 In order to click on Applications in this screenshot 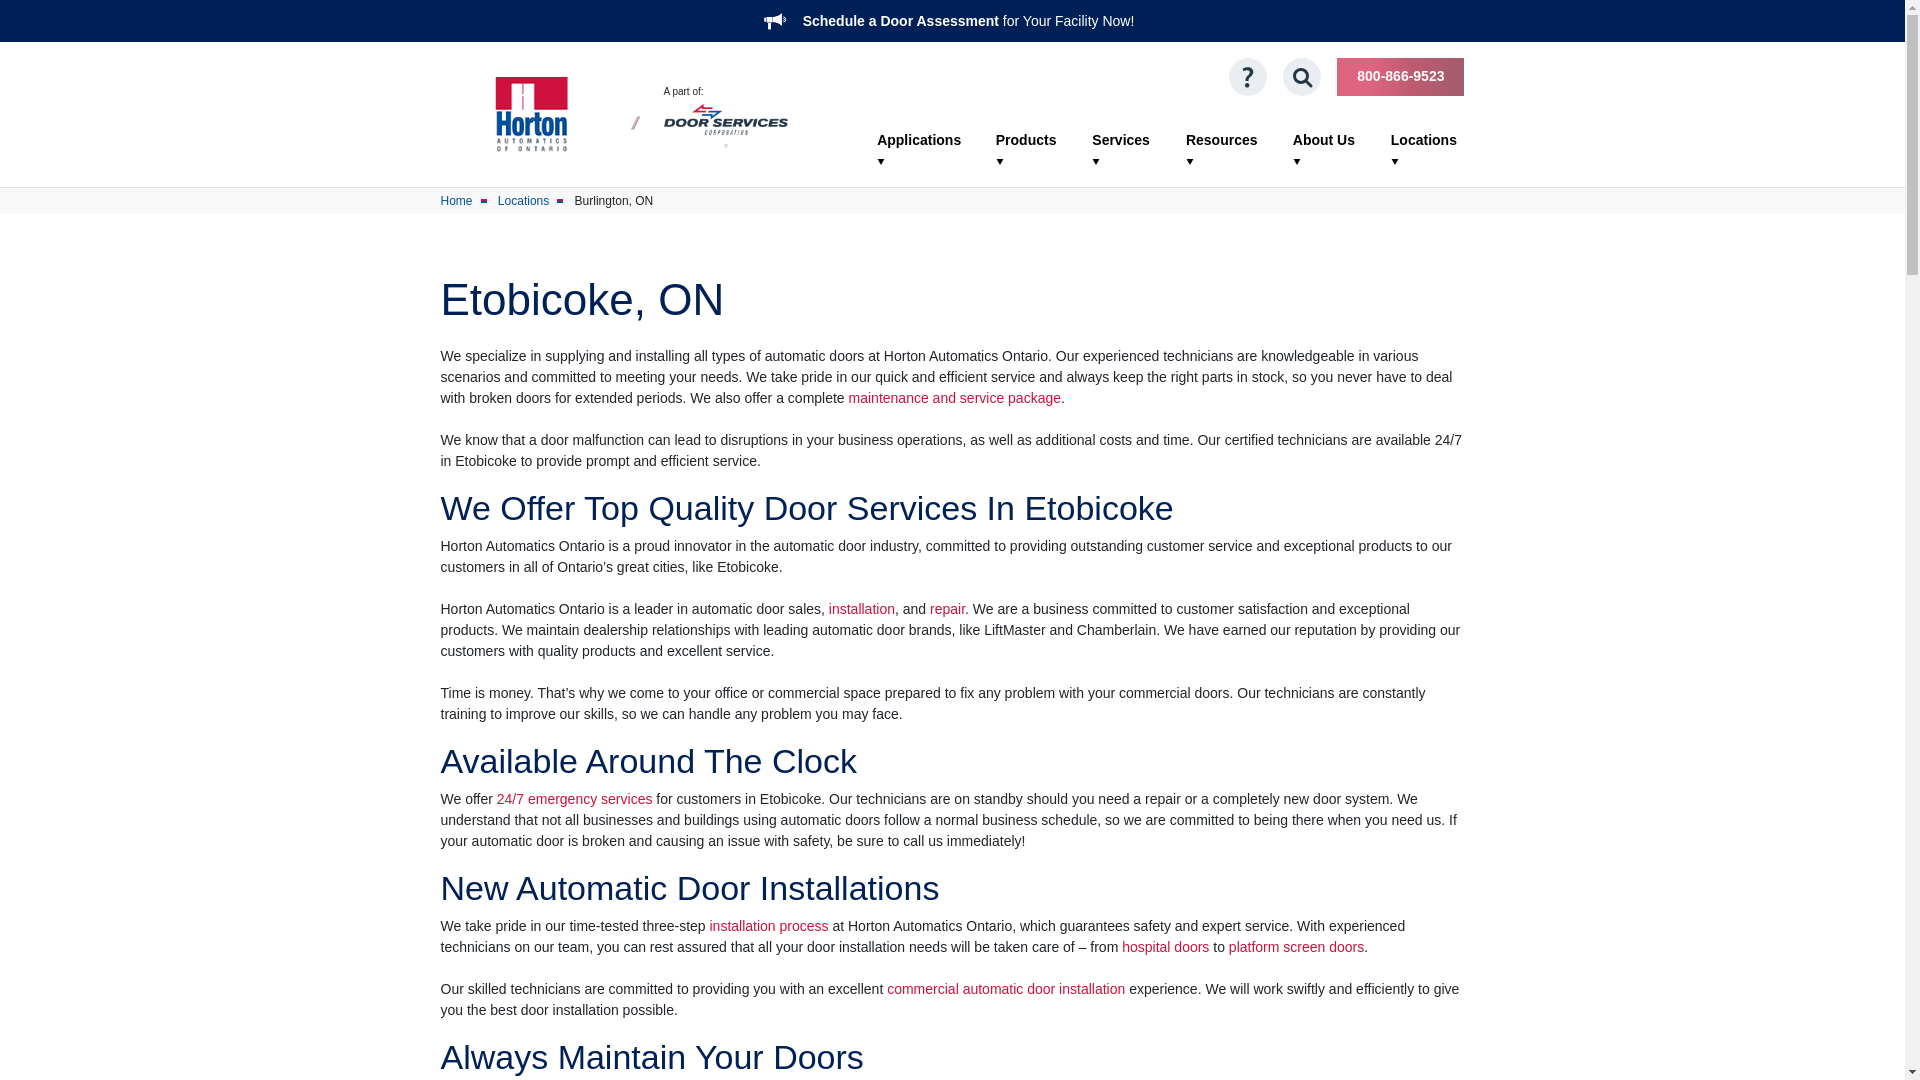, I will do `click(919, 150)`.